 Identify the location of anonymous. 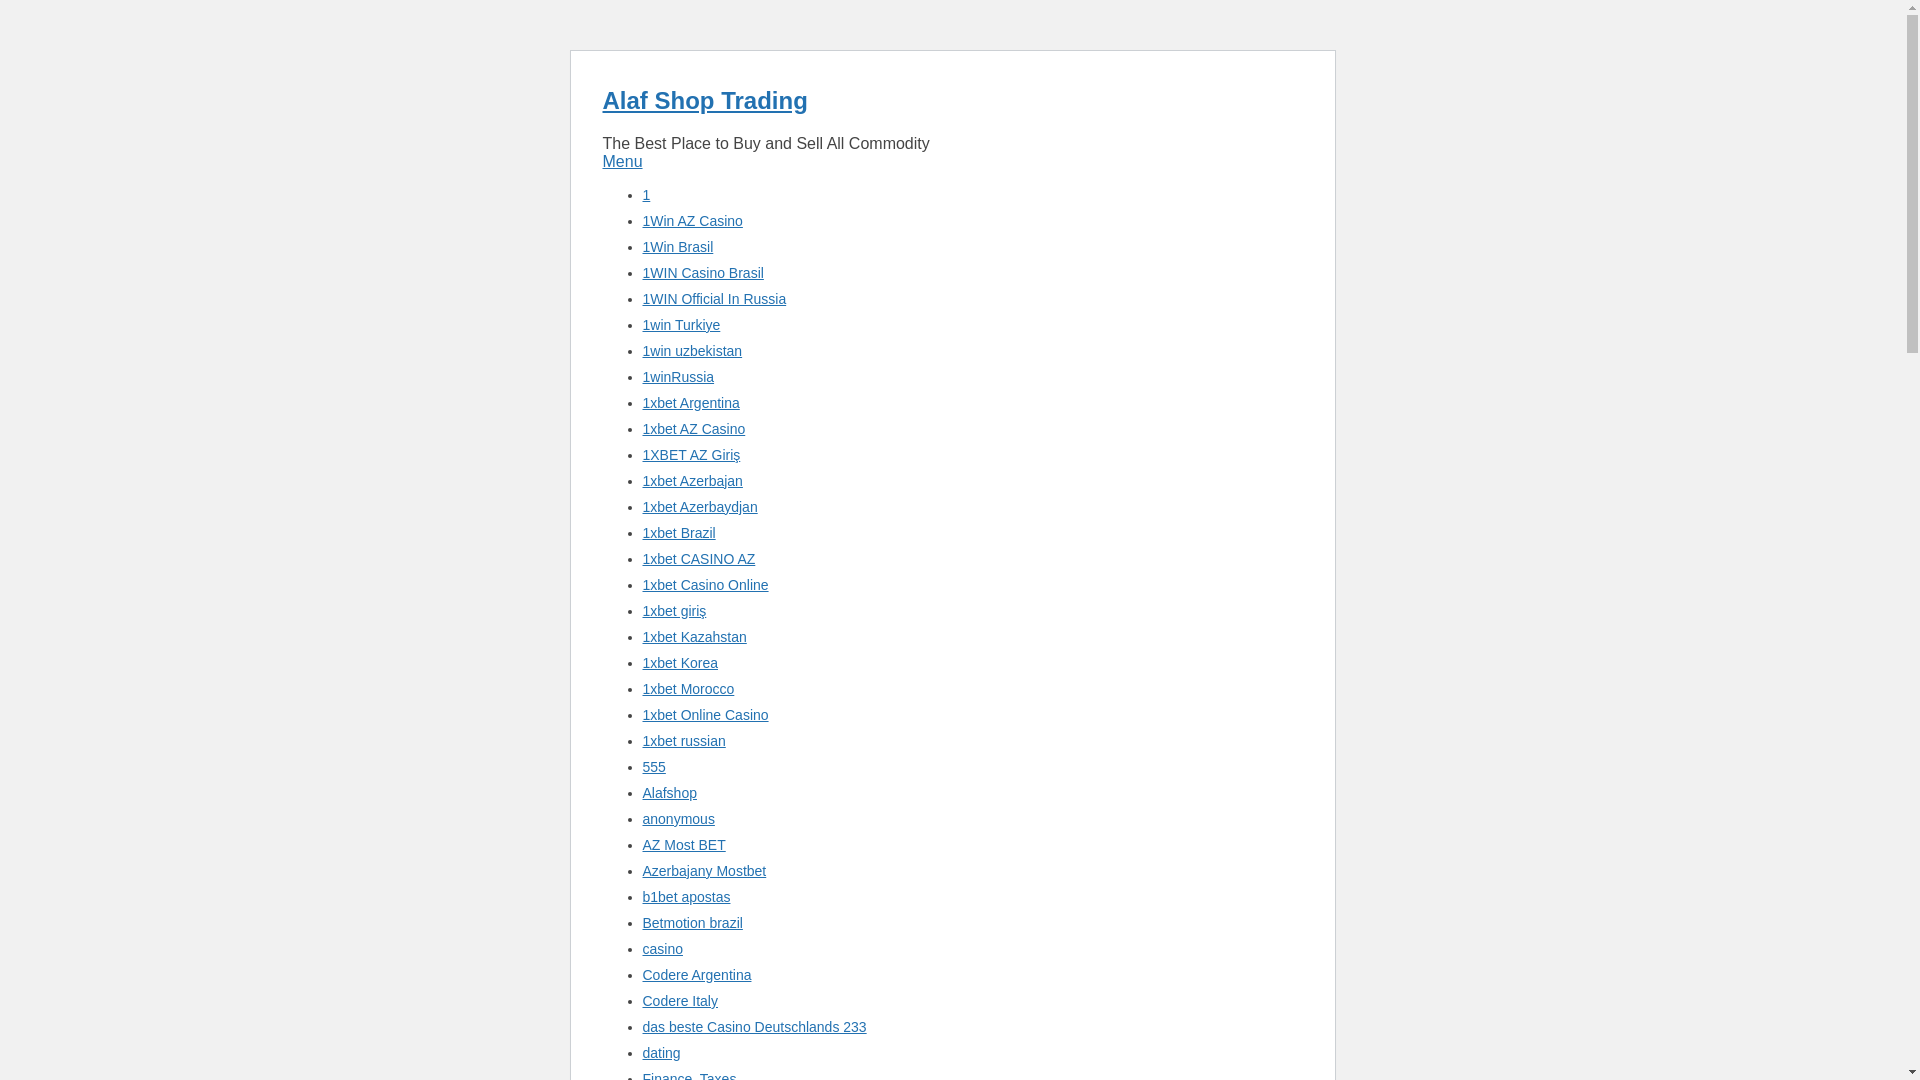
(678, 819).